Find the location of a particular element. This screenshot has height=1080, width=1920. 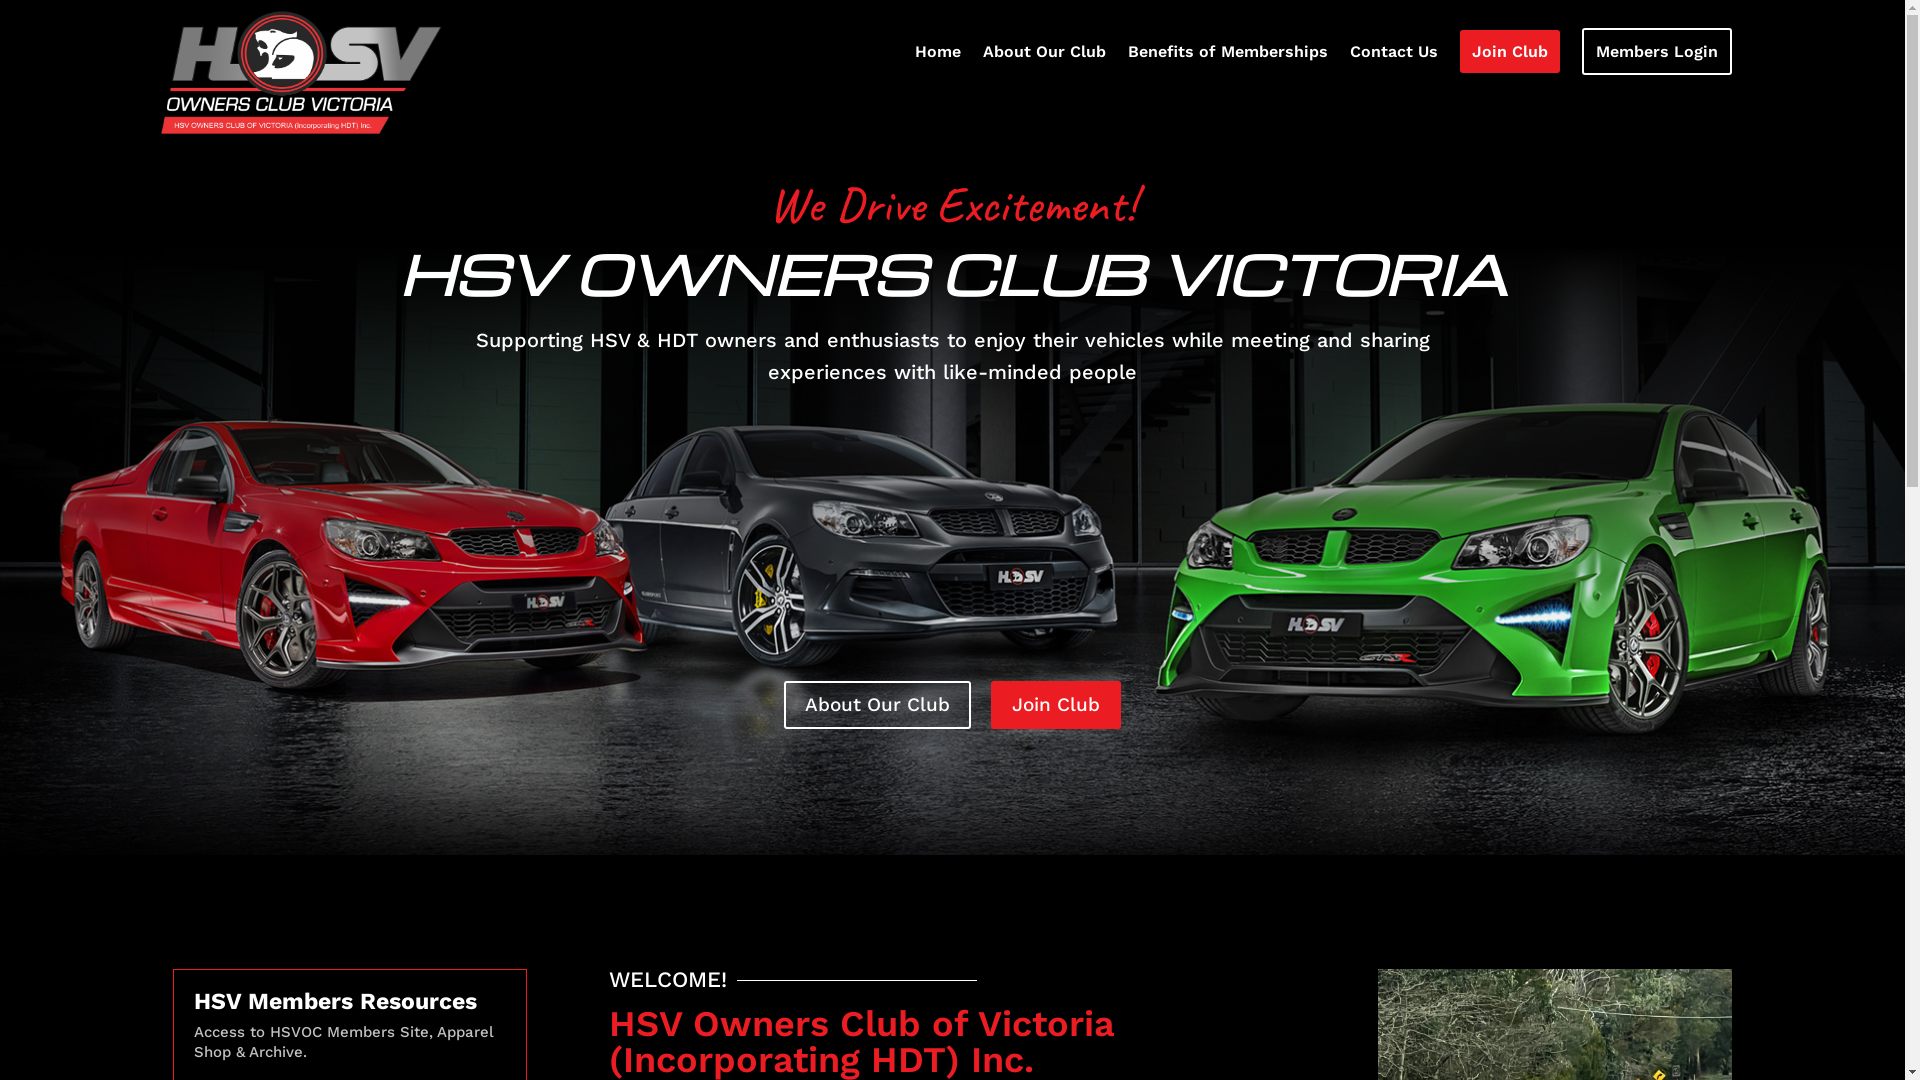

Members Login is located at coordinates (1657, 56).